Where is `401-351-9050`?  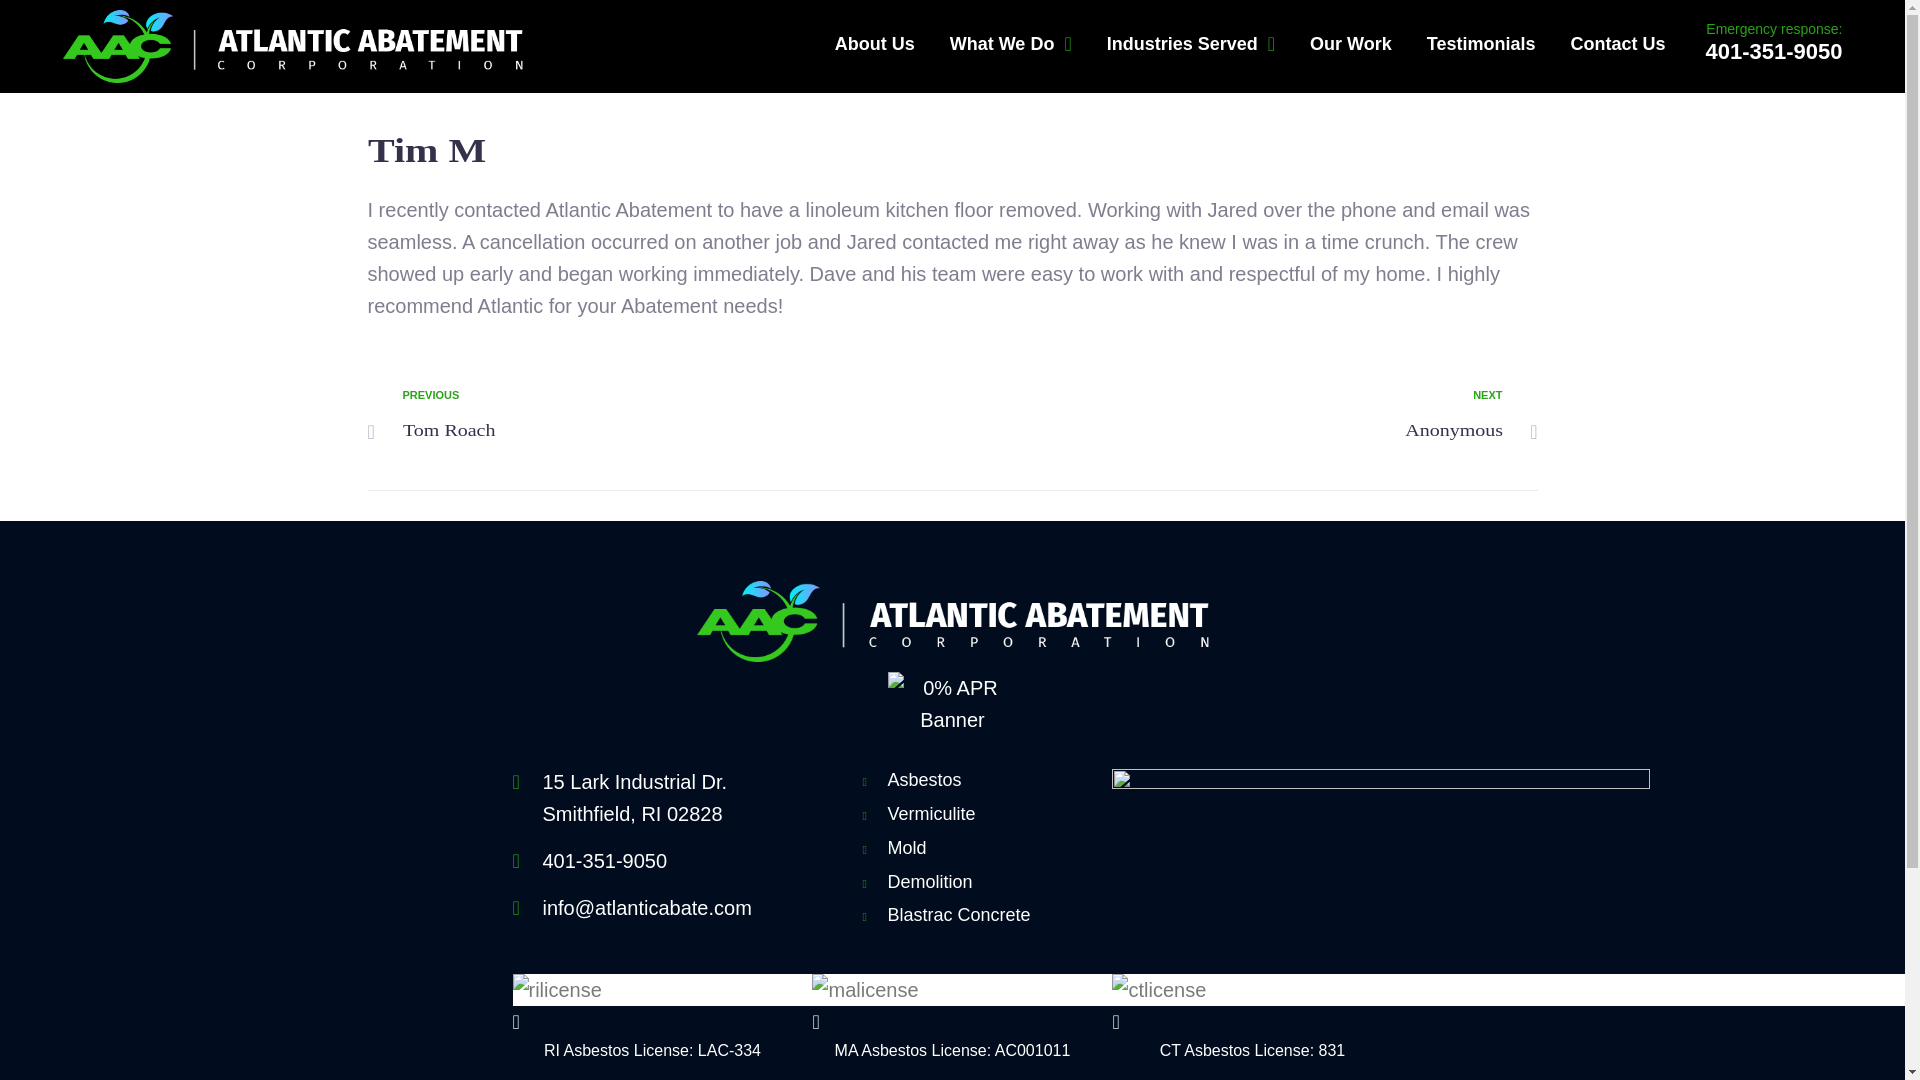
401-351-9050 is located at coordinates (1772, 50).